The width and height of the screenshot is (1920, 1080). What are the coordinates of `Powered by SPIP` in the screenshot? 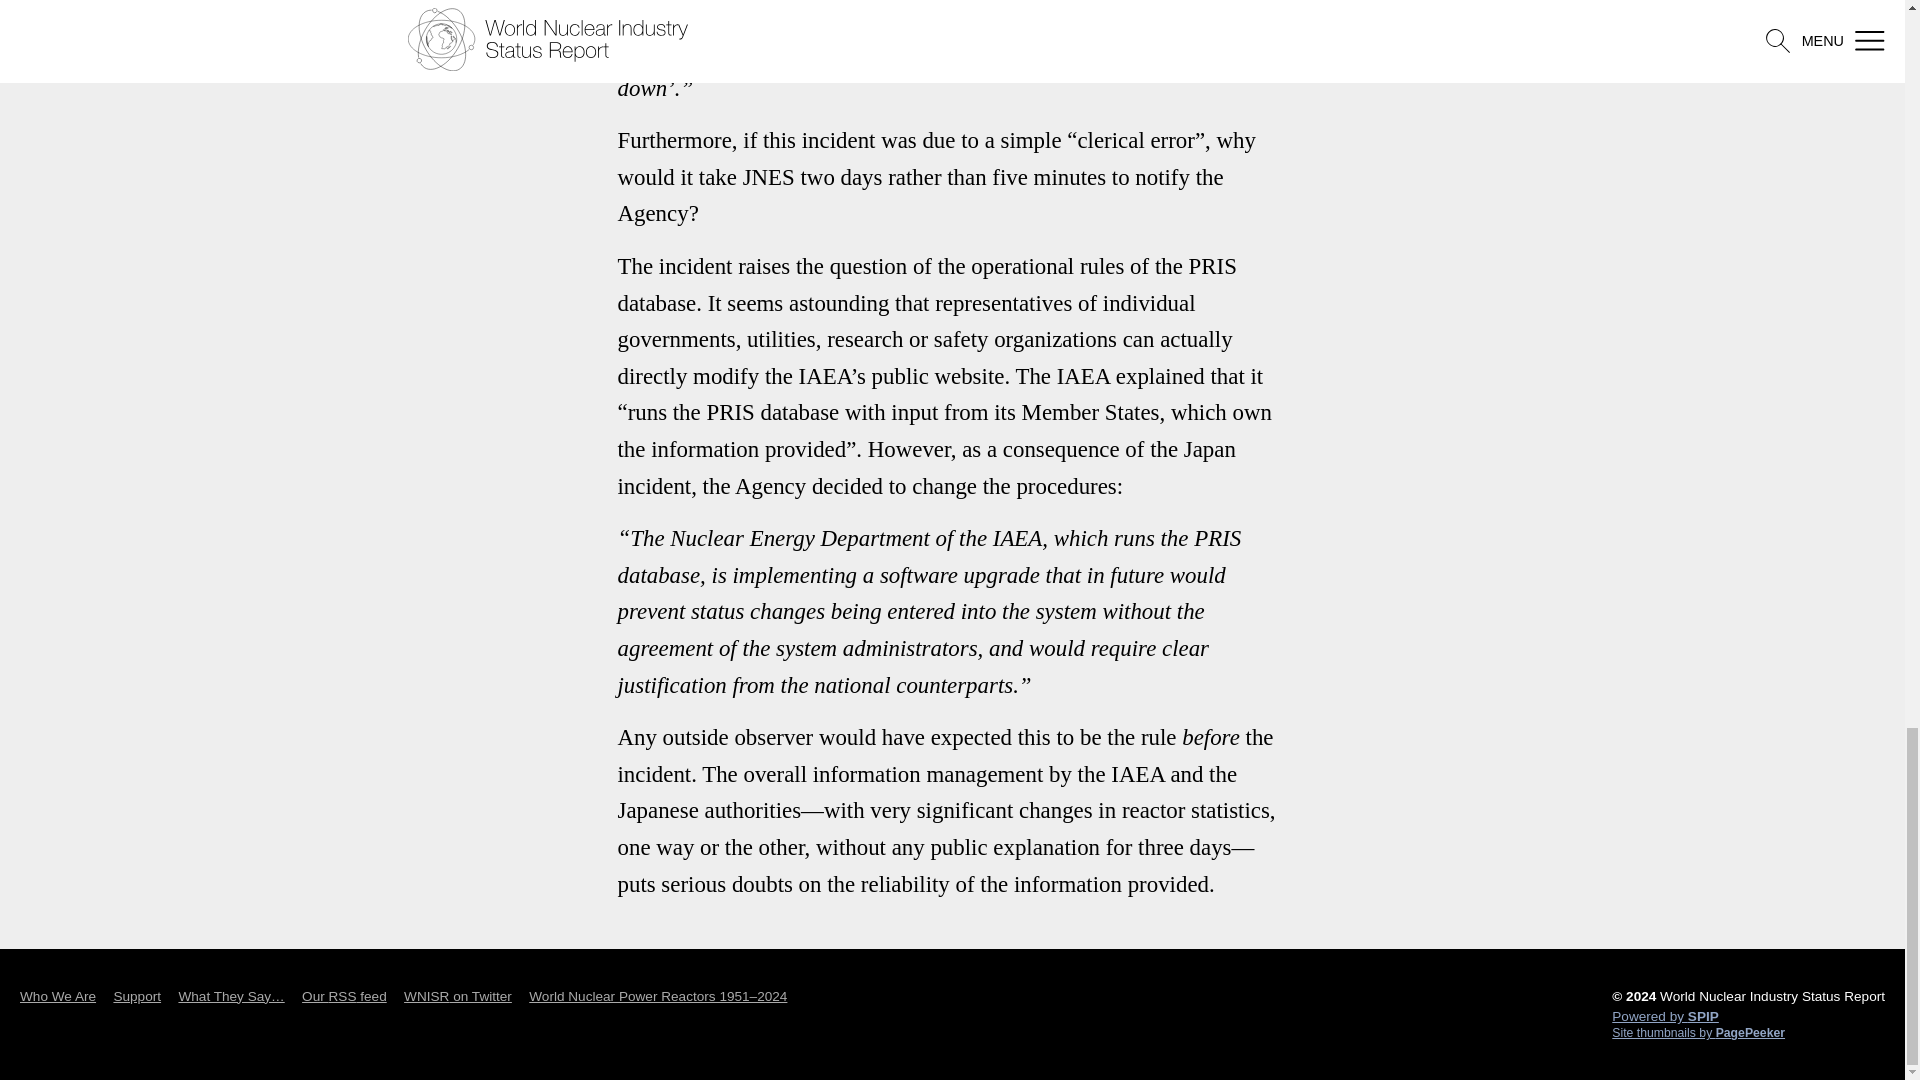 It's located at (1748, 1016).